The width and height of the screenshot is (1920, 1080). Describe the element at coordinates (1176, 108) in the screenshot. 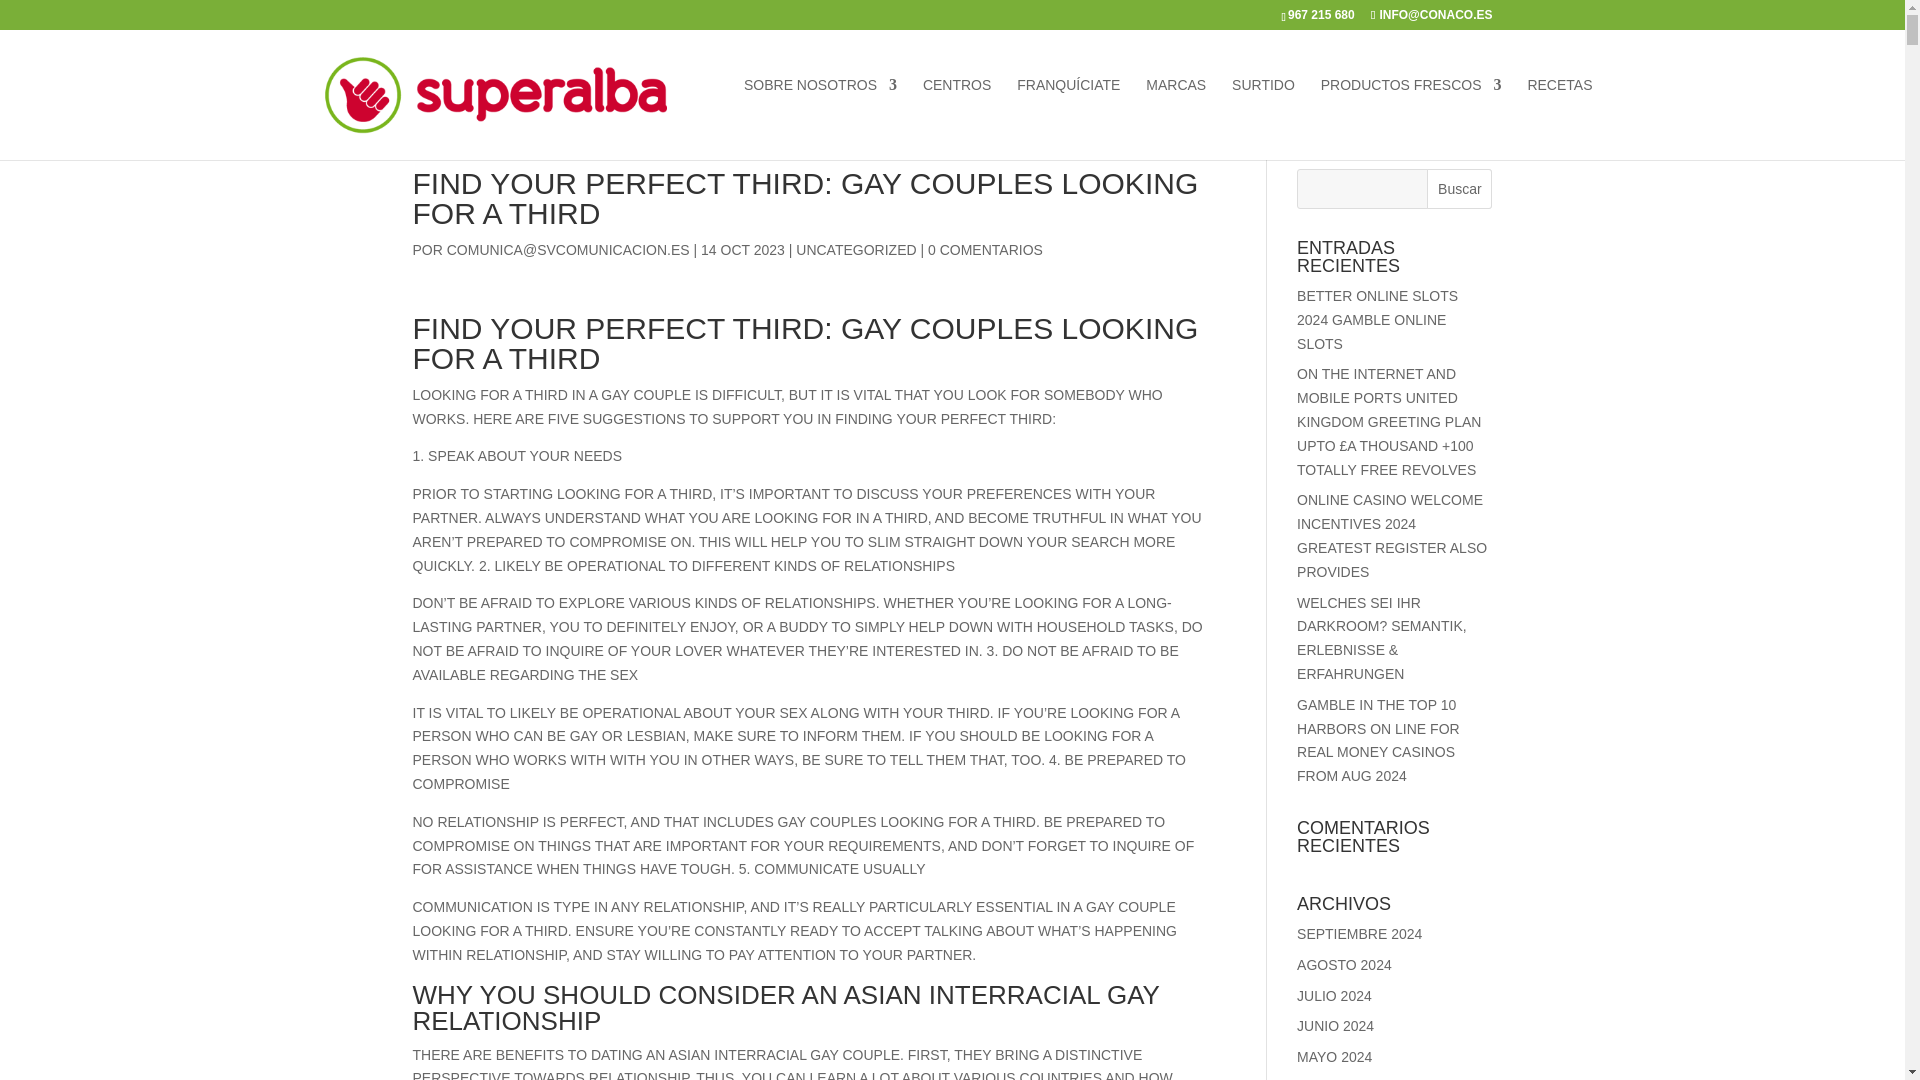

I see `MARCAS` at that location.